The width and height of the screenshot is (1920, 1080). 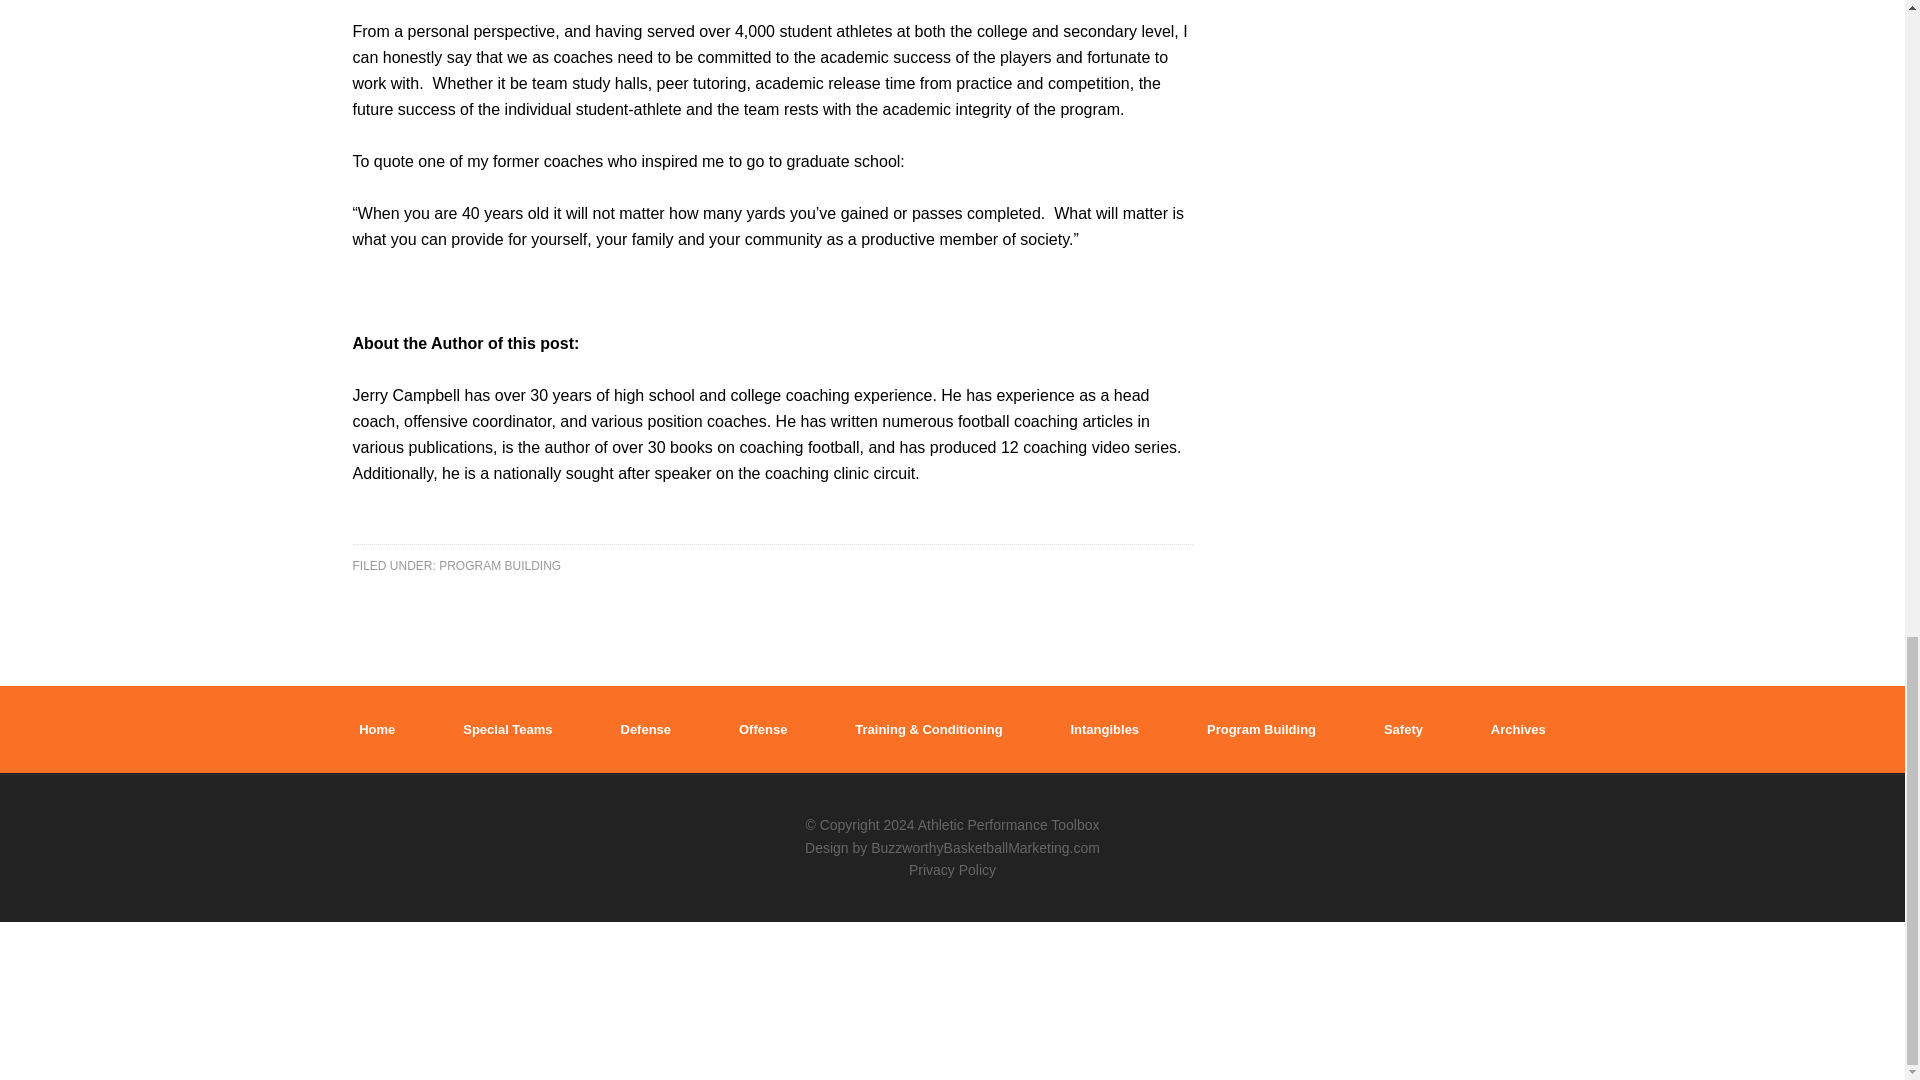 I want to click on Home, so click(x=377, y=729).